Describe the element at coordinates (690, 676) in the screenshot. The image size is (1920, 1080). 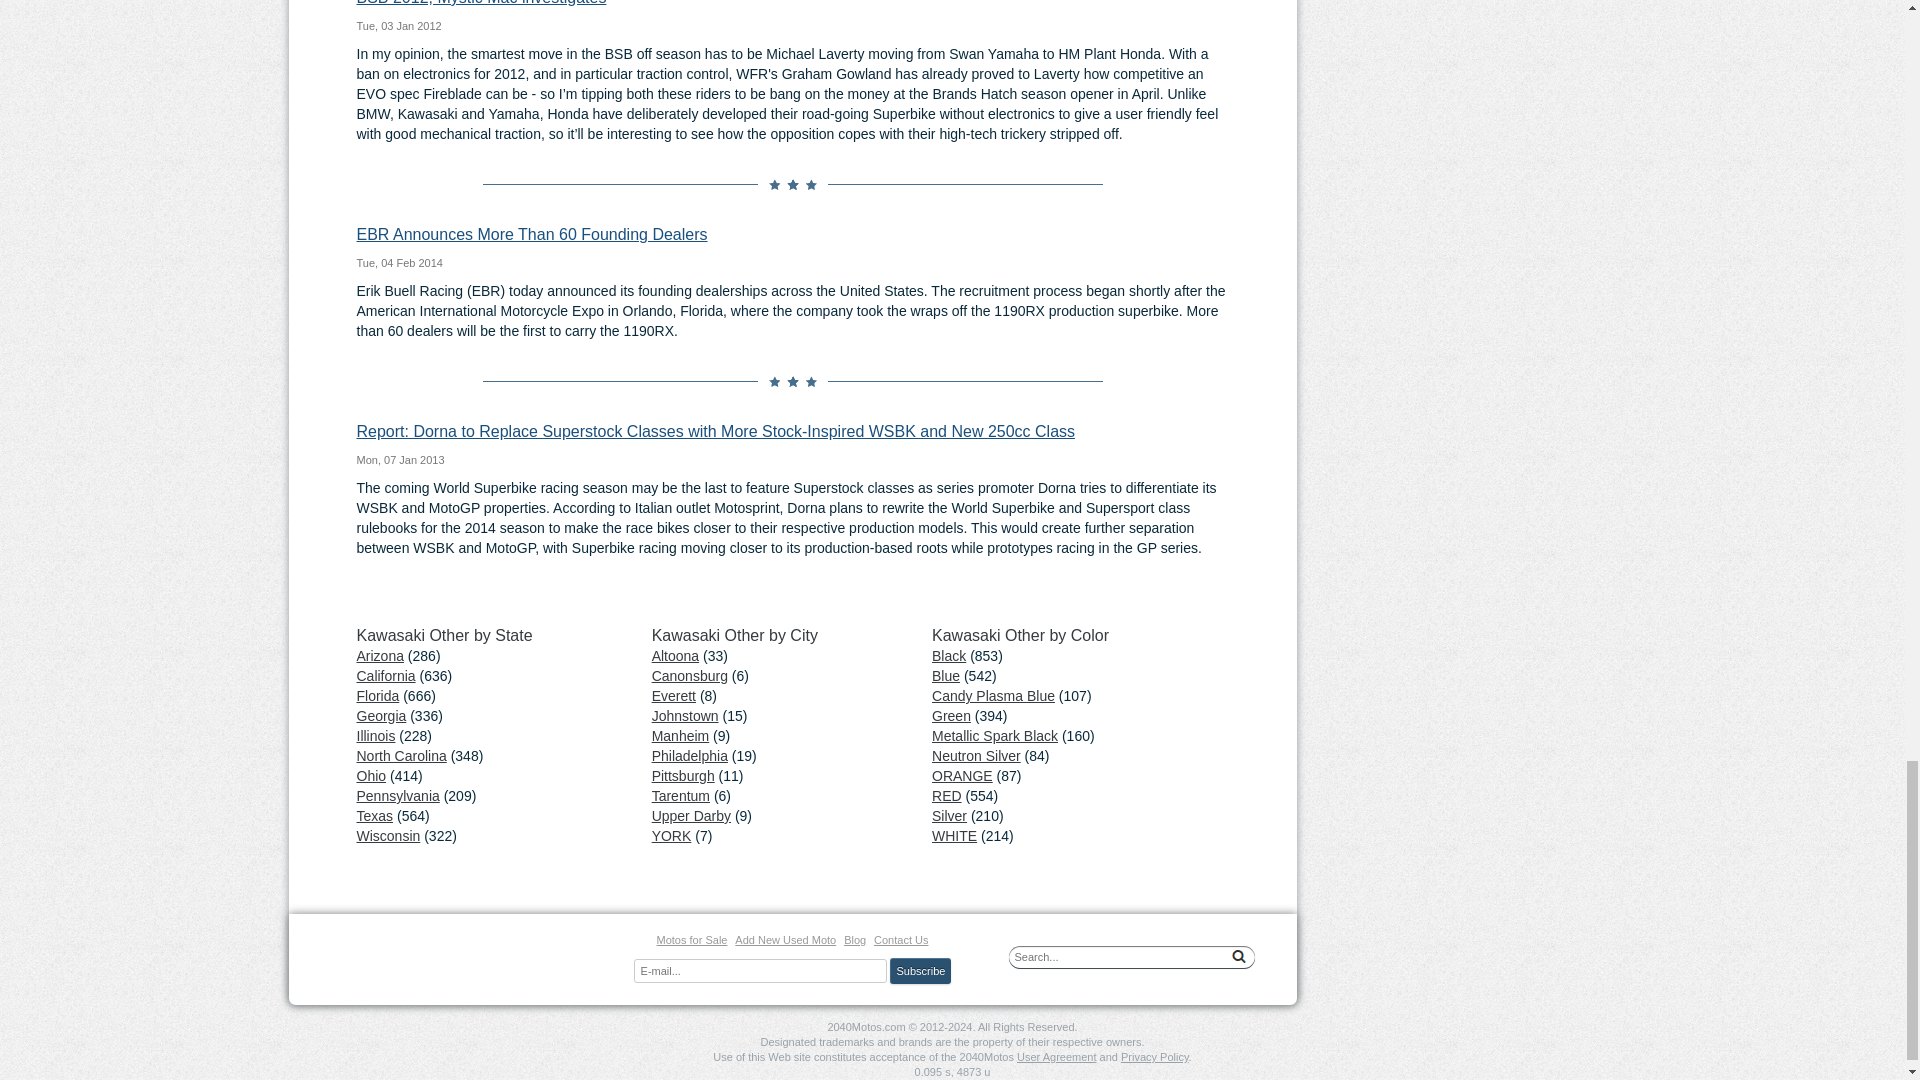
I see `Canonsburg` at that location.